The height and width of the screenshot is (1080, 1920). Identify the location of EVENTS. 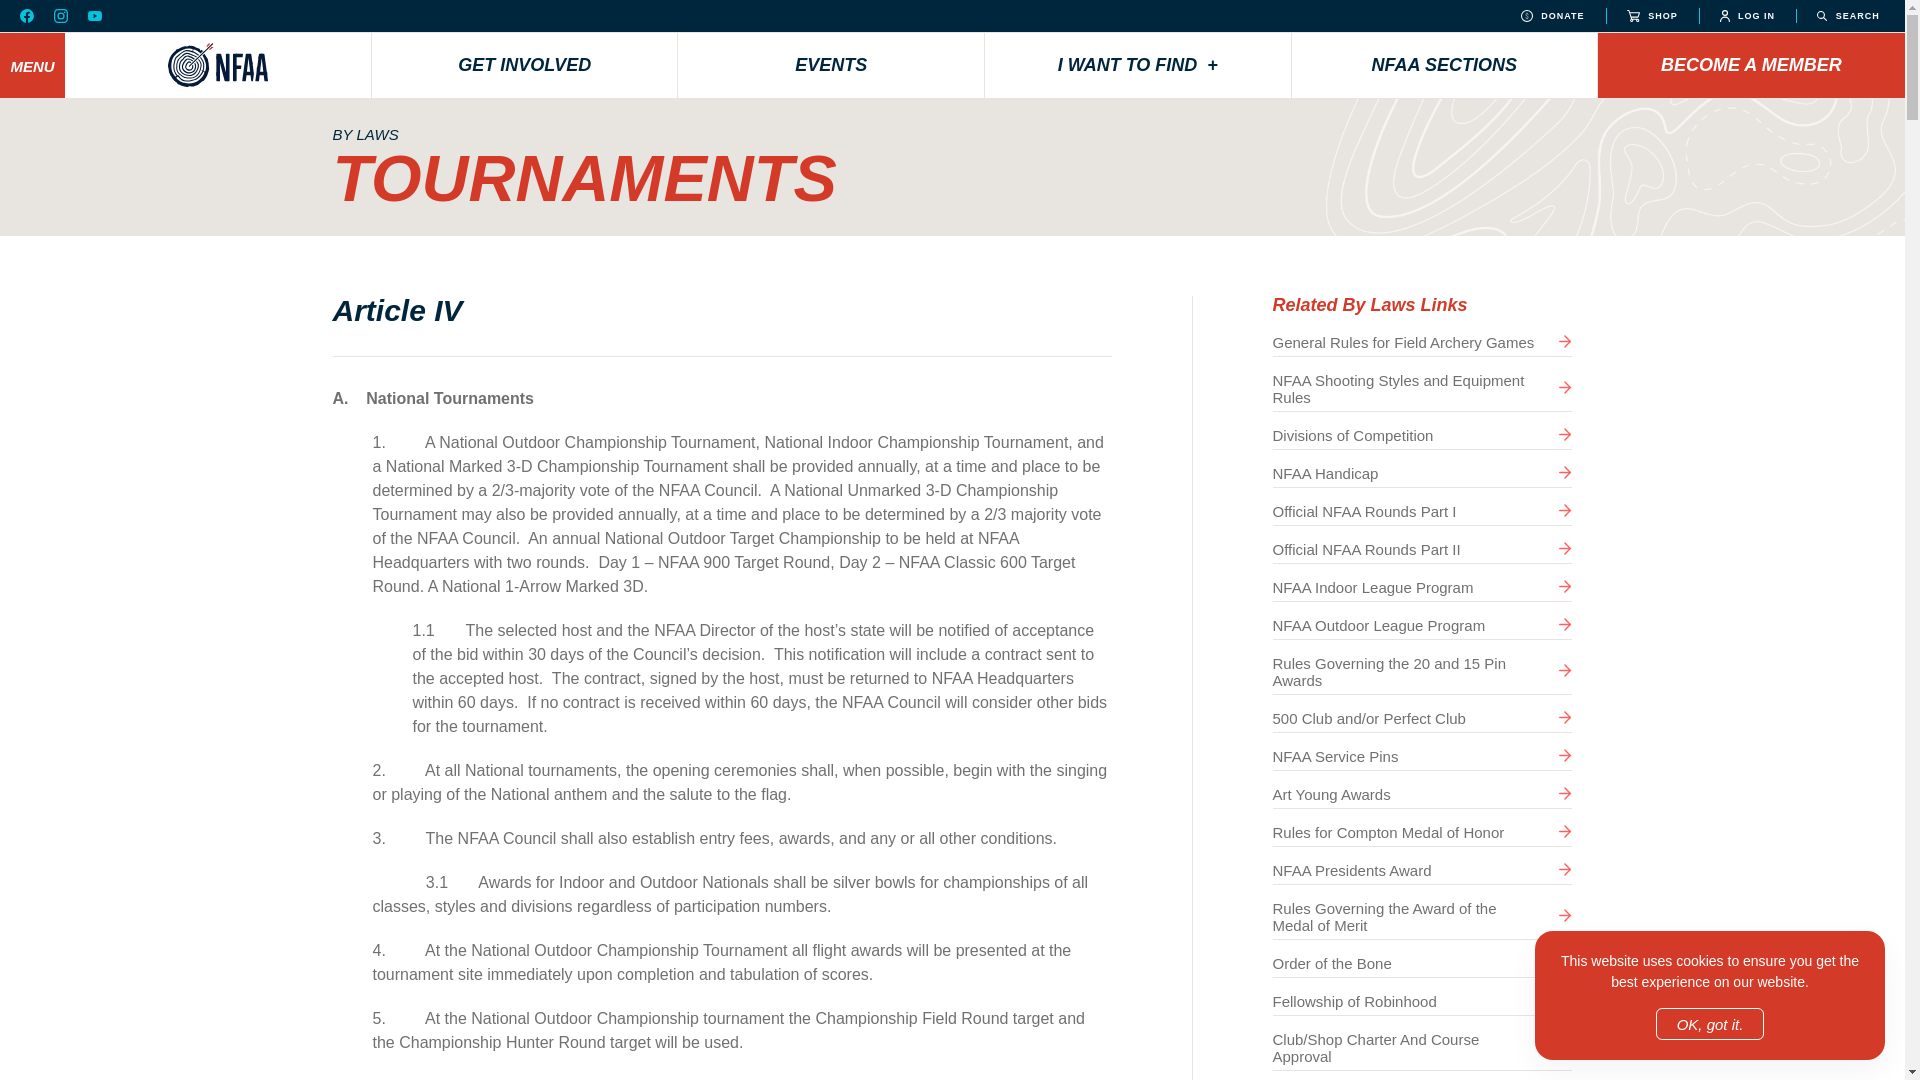
(830, 64).